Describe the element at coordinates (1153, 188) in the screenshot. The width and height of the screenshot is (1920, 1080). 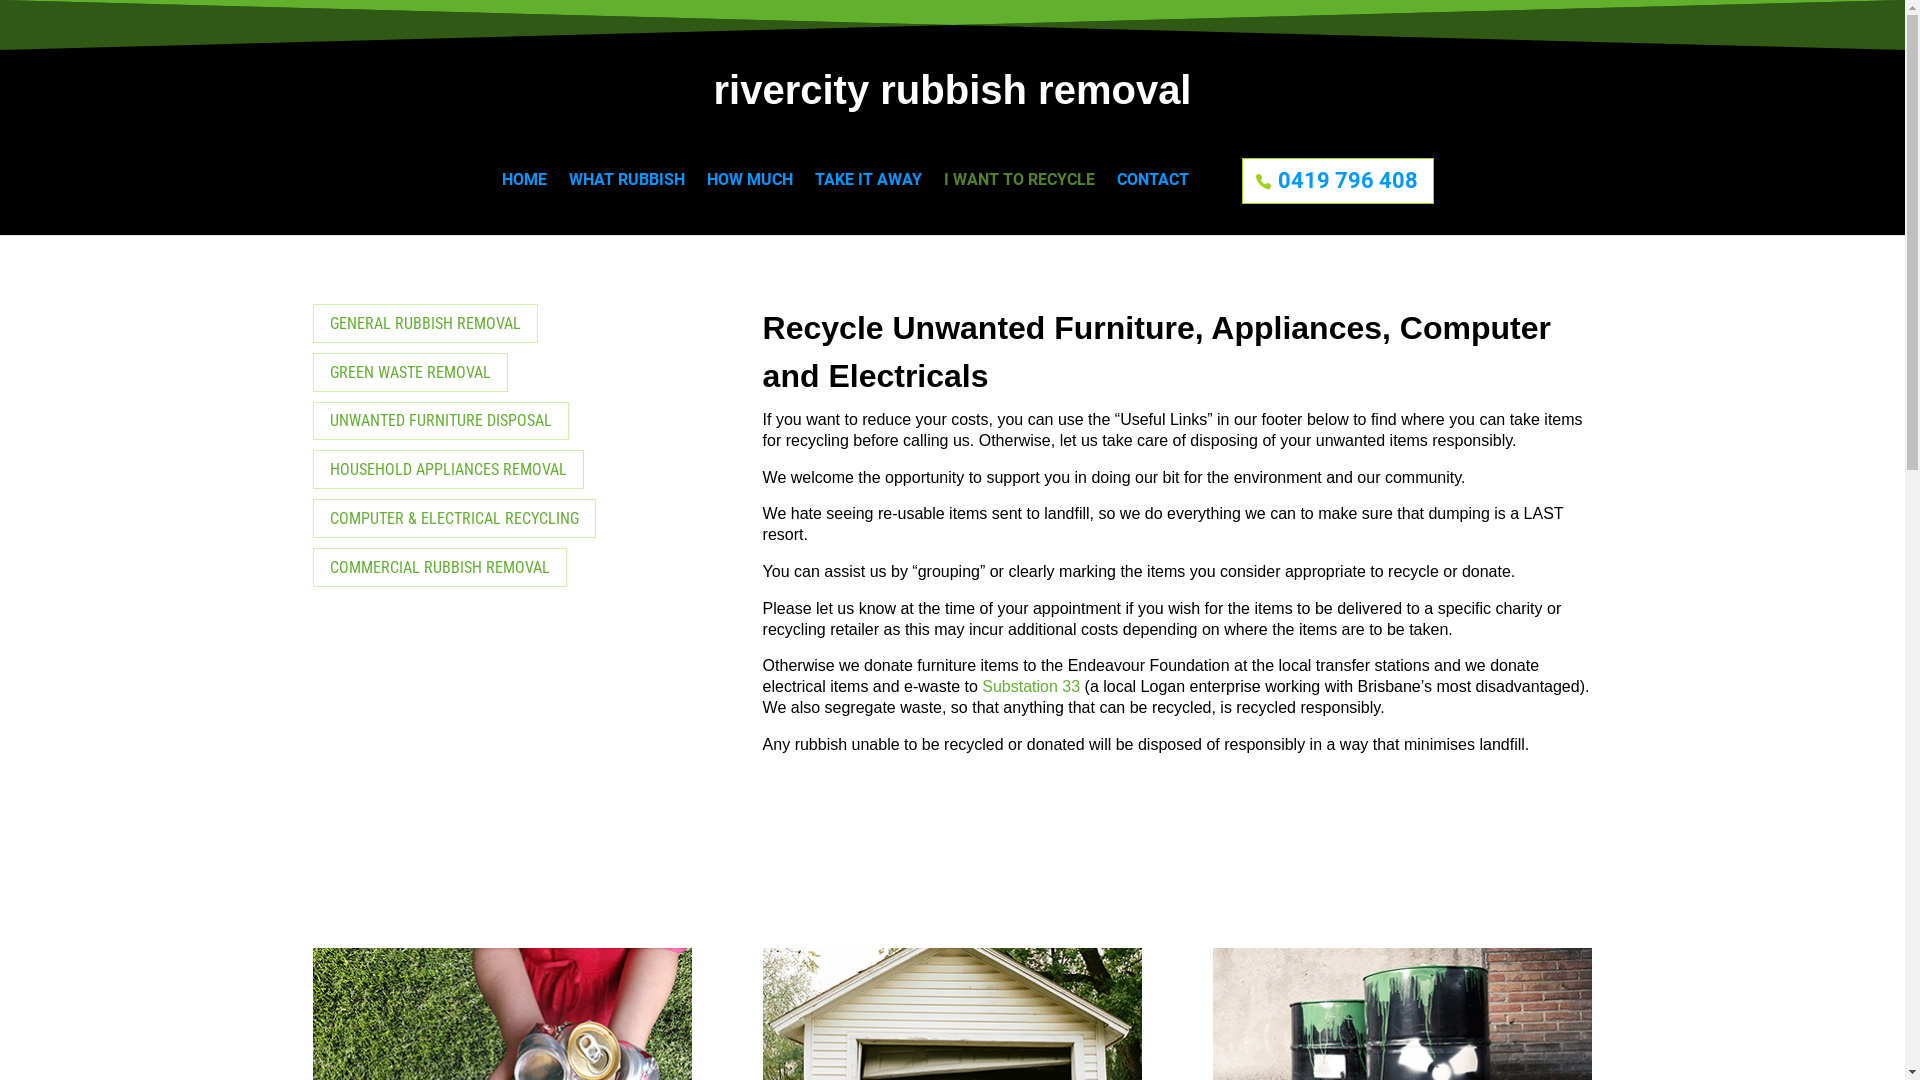
I see `CONTACT` at that location.